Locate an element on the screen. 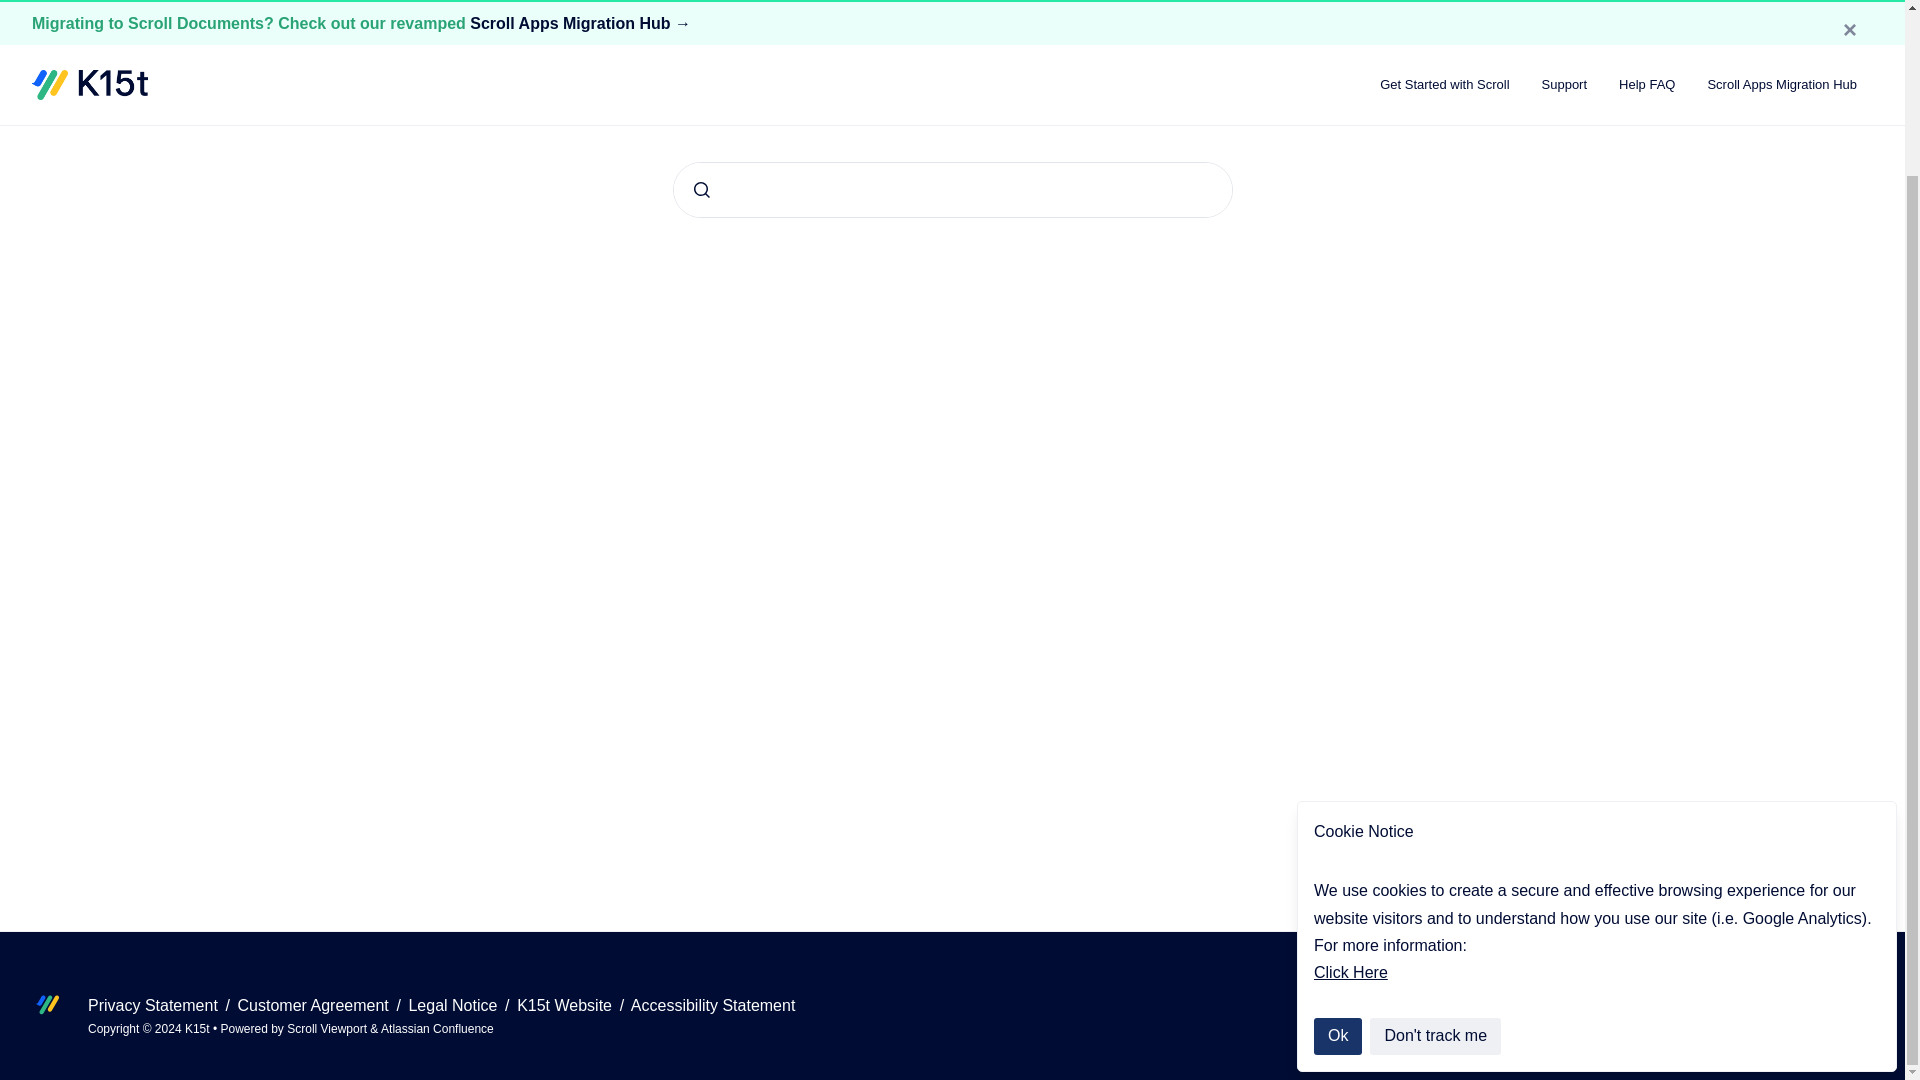  K15t Website is located at coordinates (566, 1005).